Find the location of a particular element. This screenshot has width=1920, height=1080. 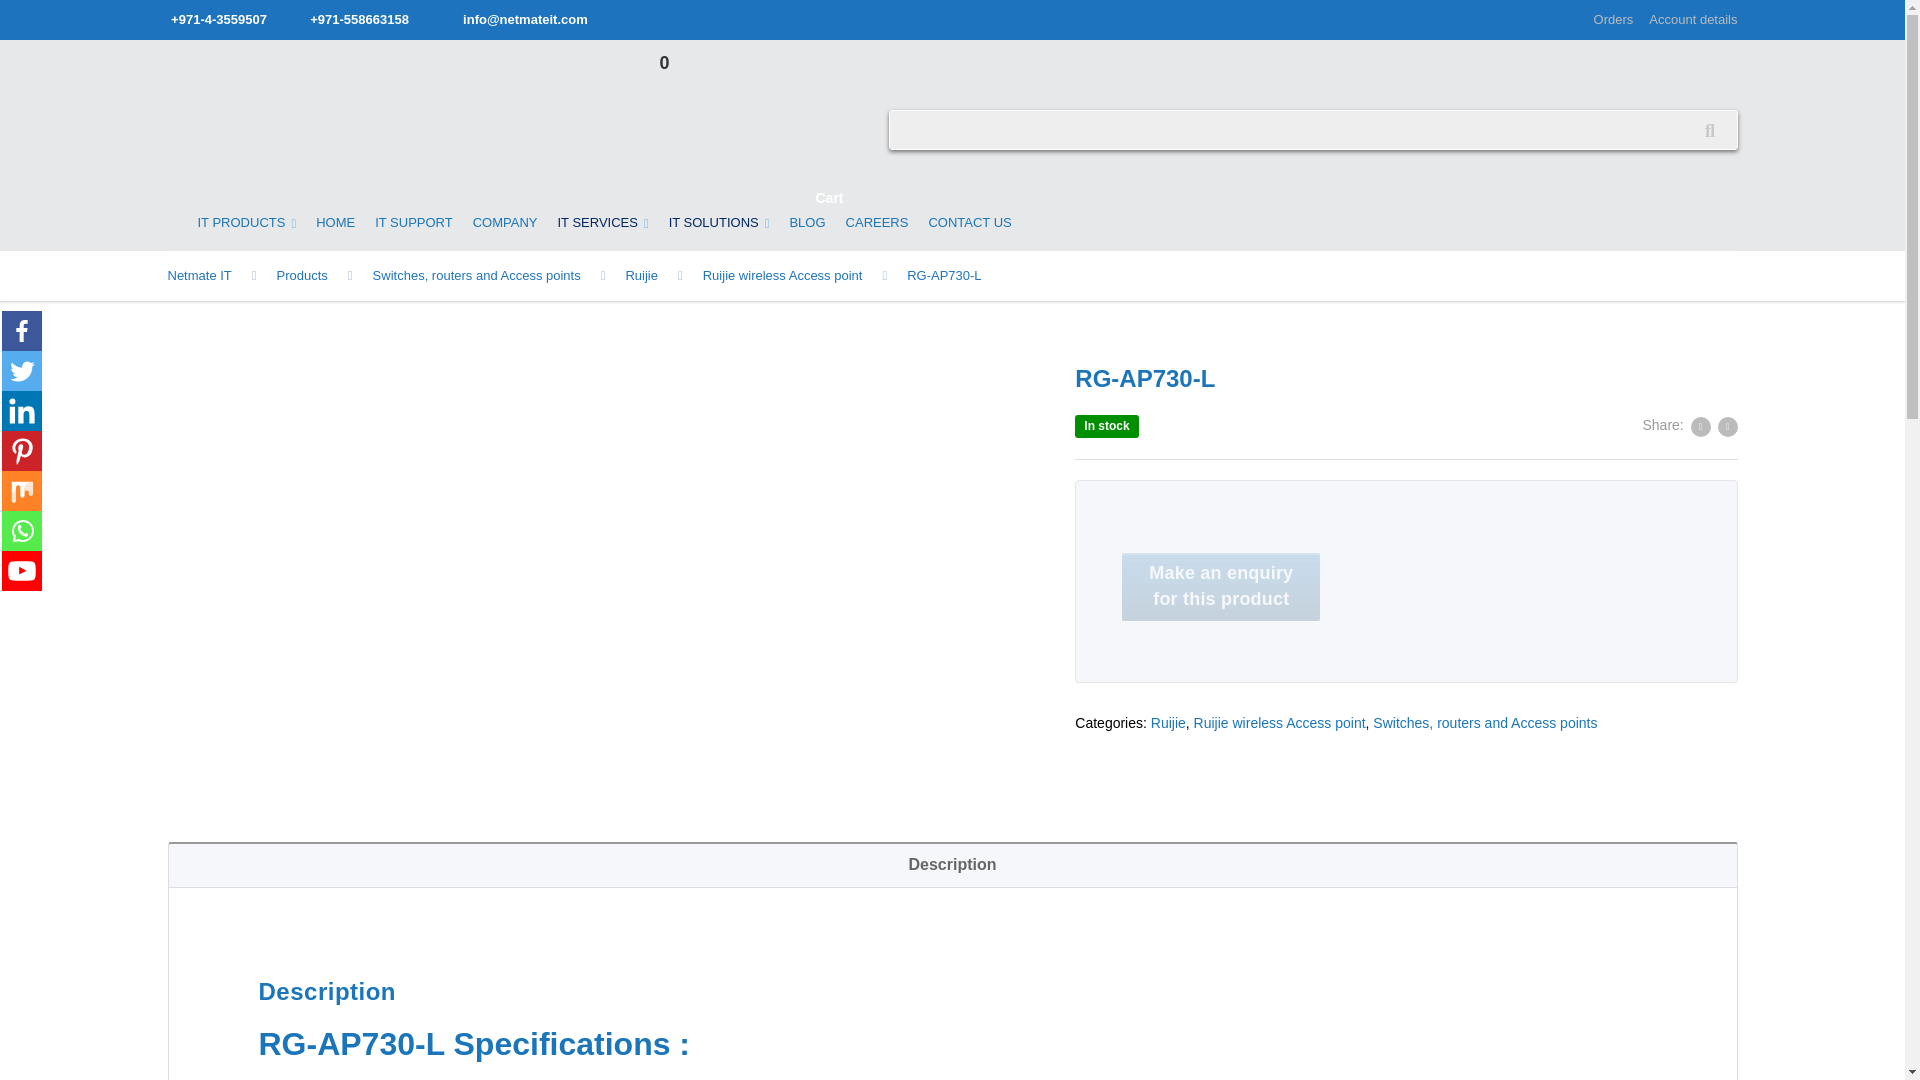

Linkedin is located at coordinates (22, 410).